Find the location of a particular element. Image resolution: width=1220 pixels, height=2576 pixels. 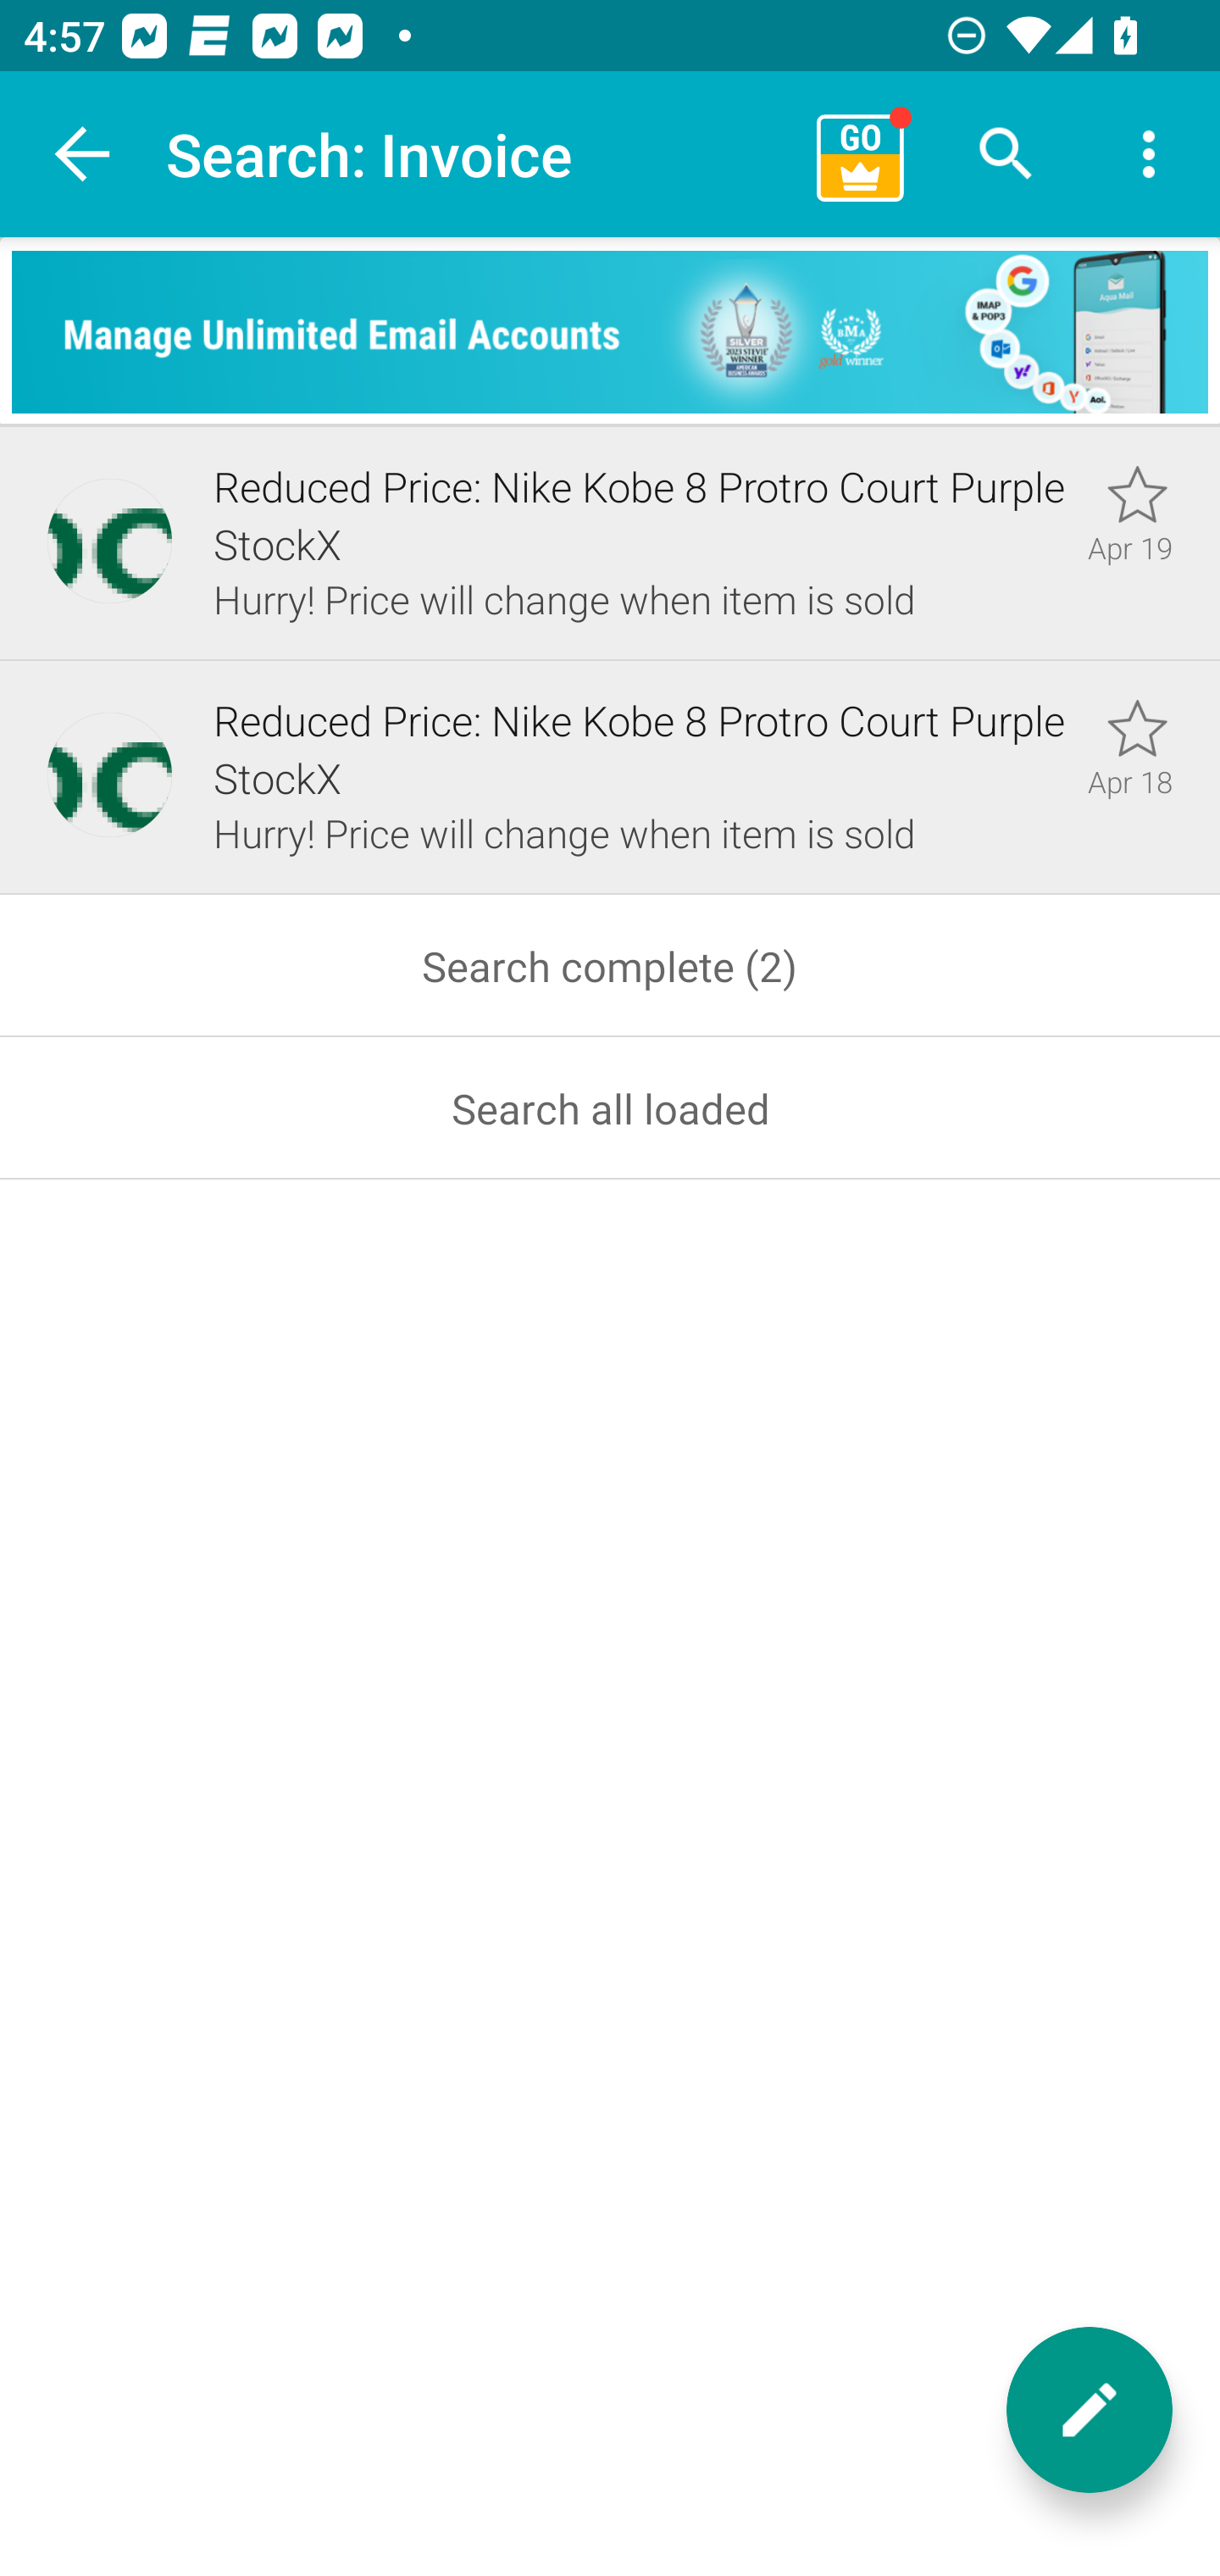

New message is located at coordinates (1090, 2410).